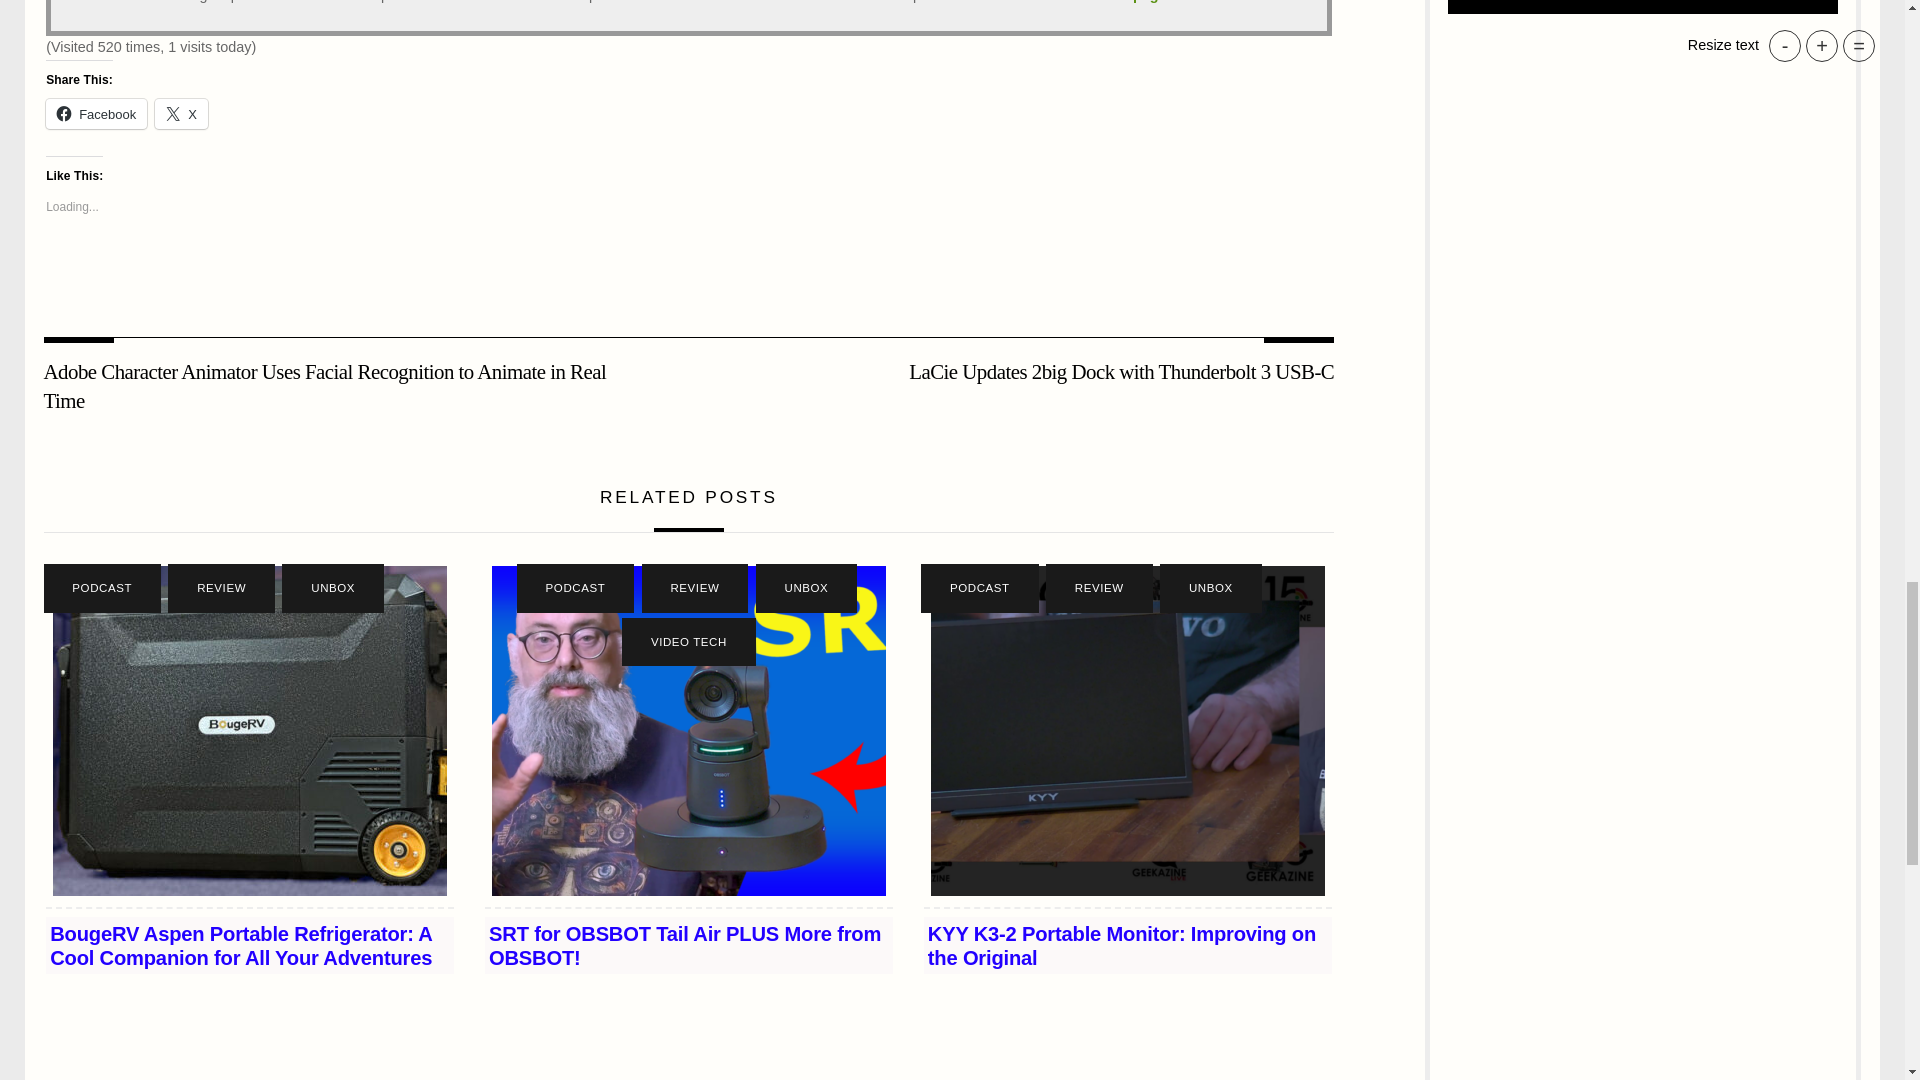 Image resolution: width=1920 pixels, height=1080 pixels. What do you see at coordinates (96, 114) in the screenshot?
I see `Click to share on Facebook` at bounding box center [96, 114].